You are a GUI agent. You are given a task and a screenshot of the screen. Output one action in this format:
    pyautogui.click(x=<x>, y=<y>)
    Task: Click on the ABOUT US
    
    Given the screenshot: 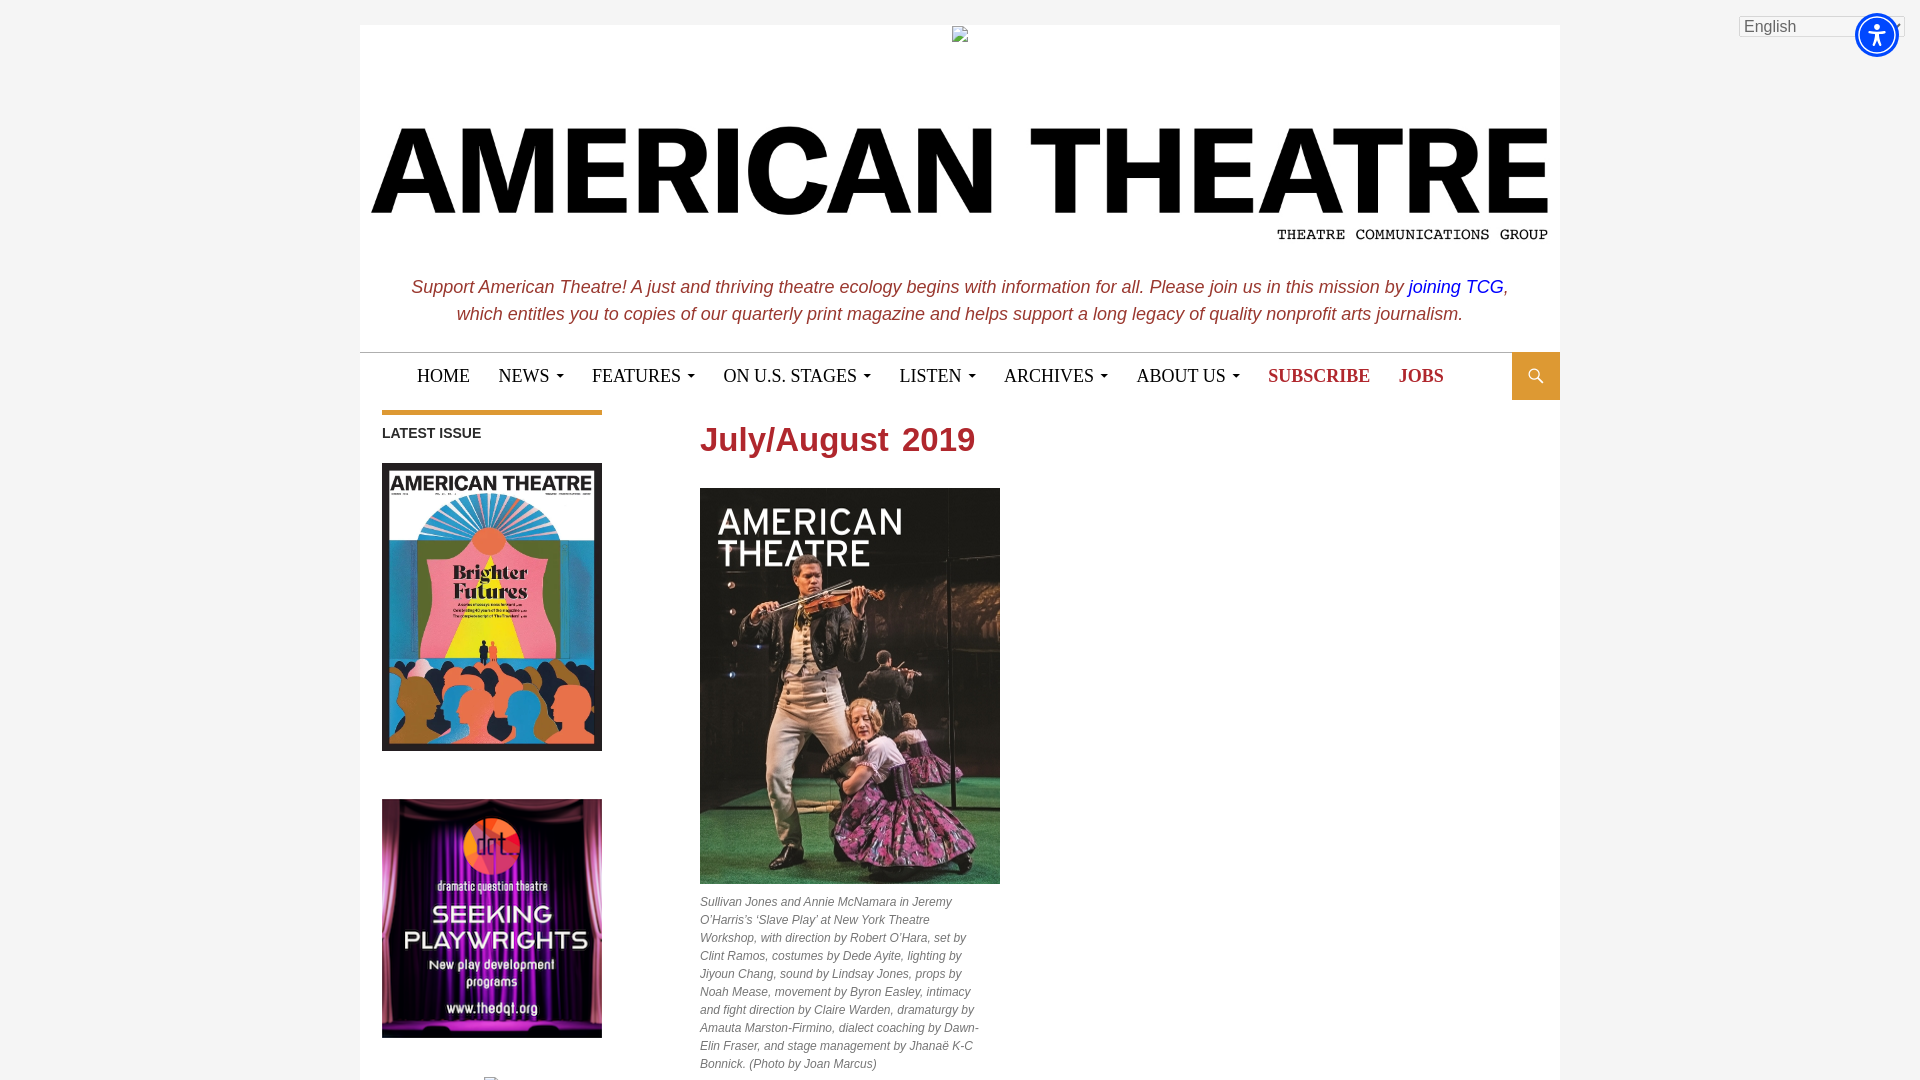 What is the action you would take?
    pyautogui.click(x=1188, y=376)
    